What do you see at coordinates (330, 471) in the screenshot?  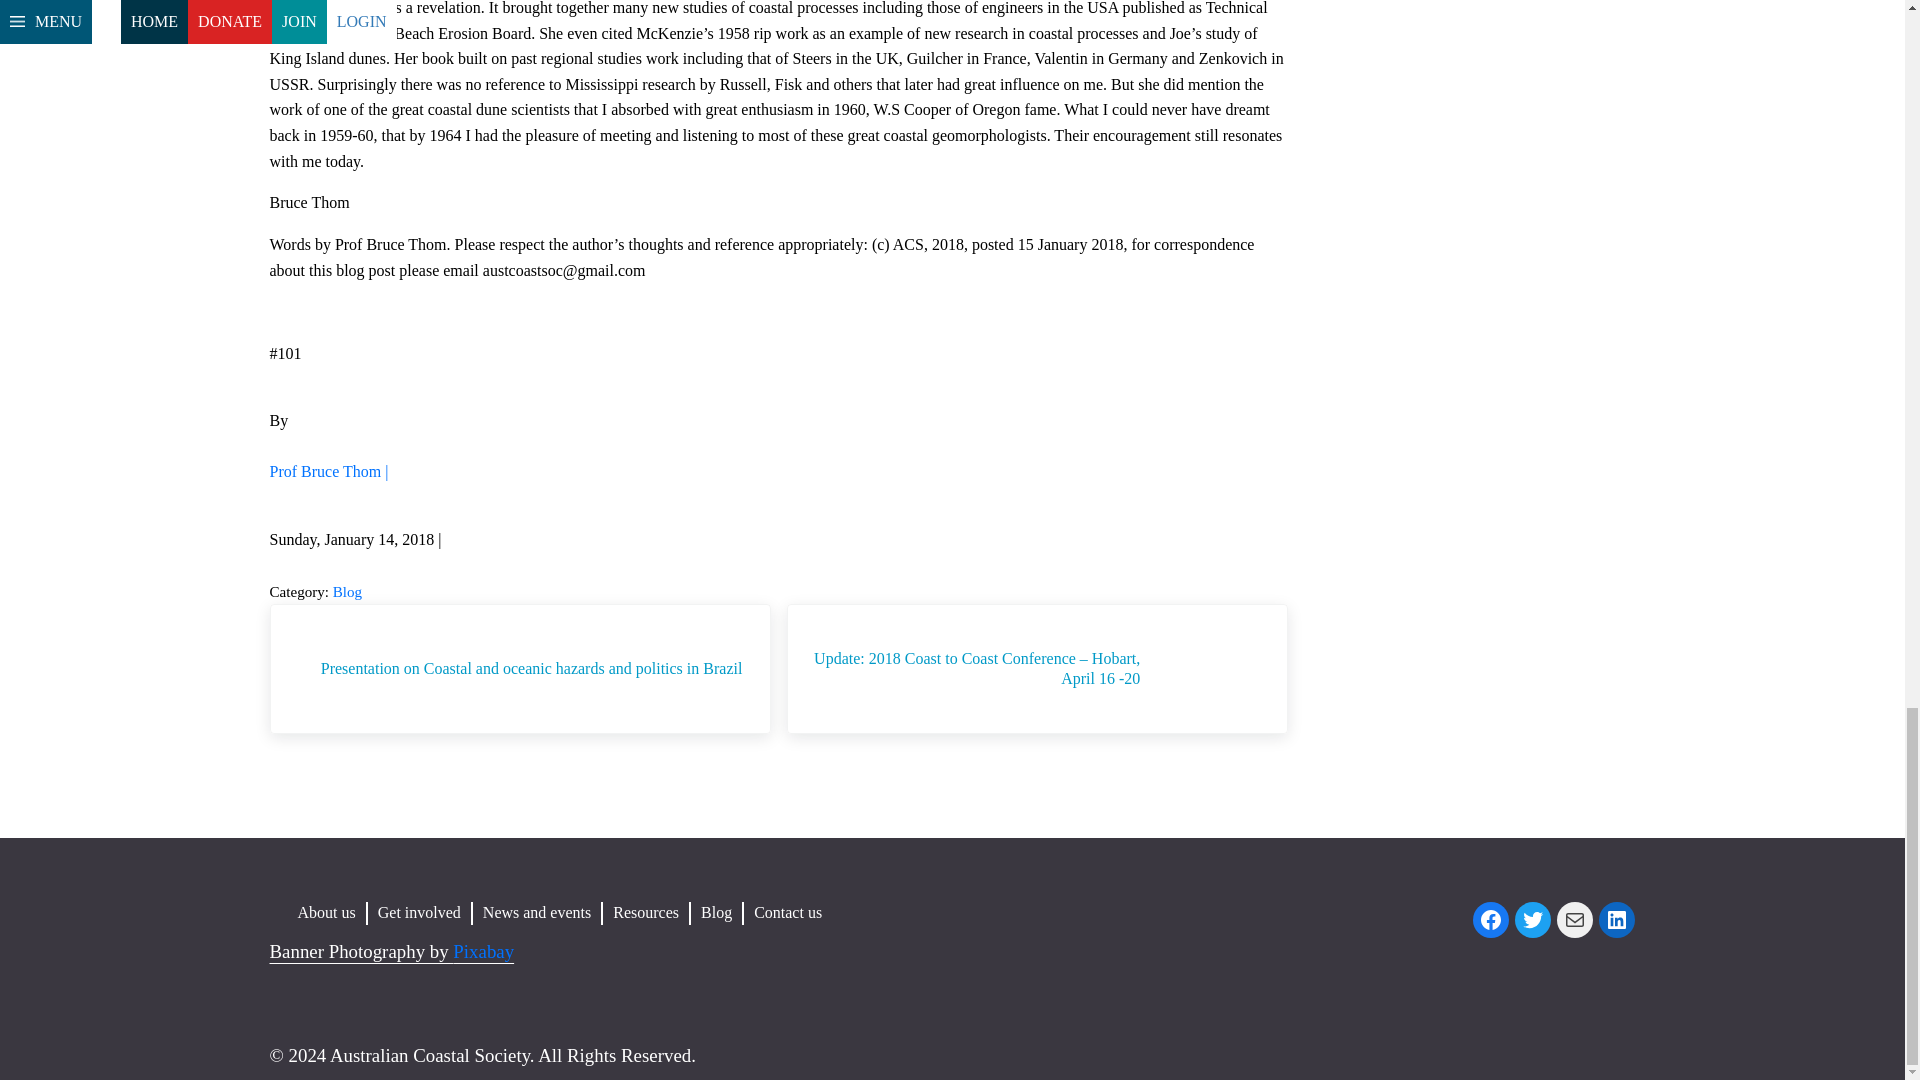 I see `Prof Bruce Thom` at bounding box center [330, 471].